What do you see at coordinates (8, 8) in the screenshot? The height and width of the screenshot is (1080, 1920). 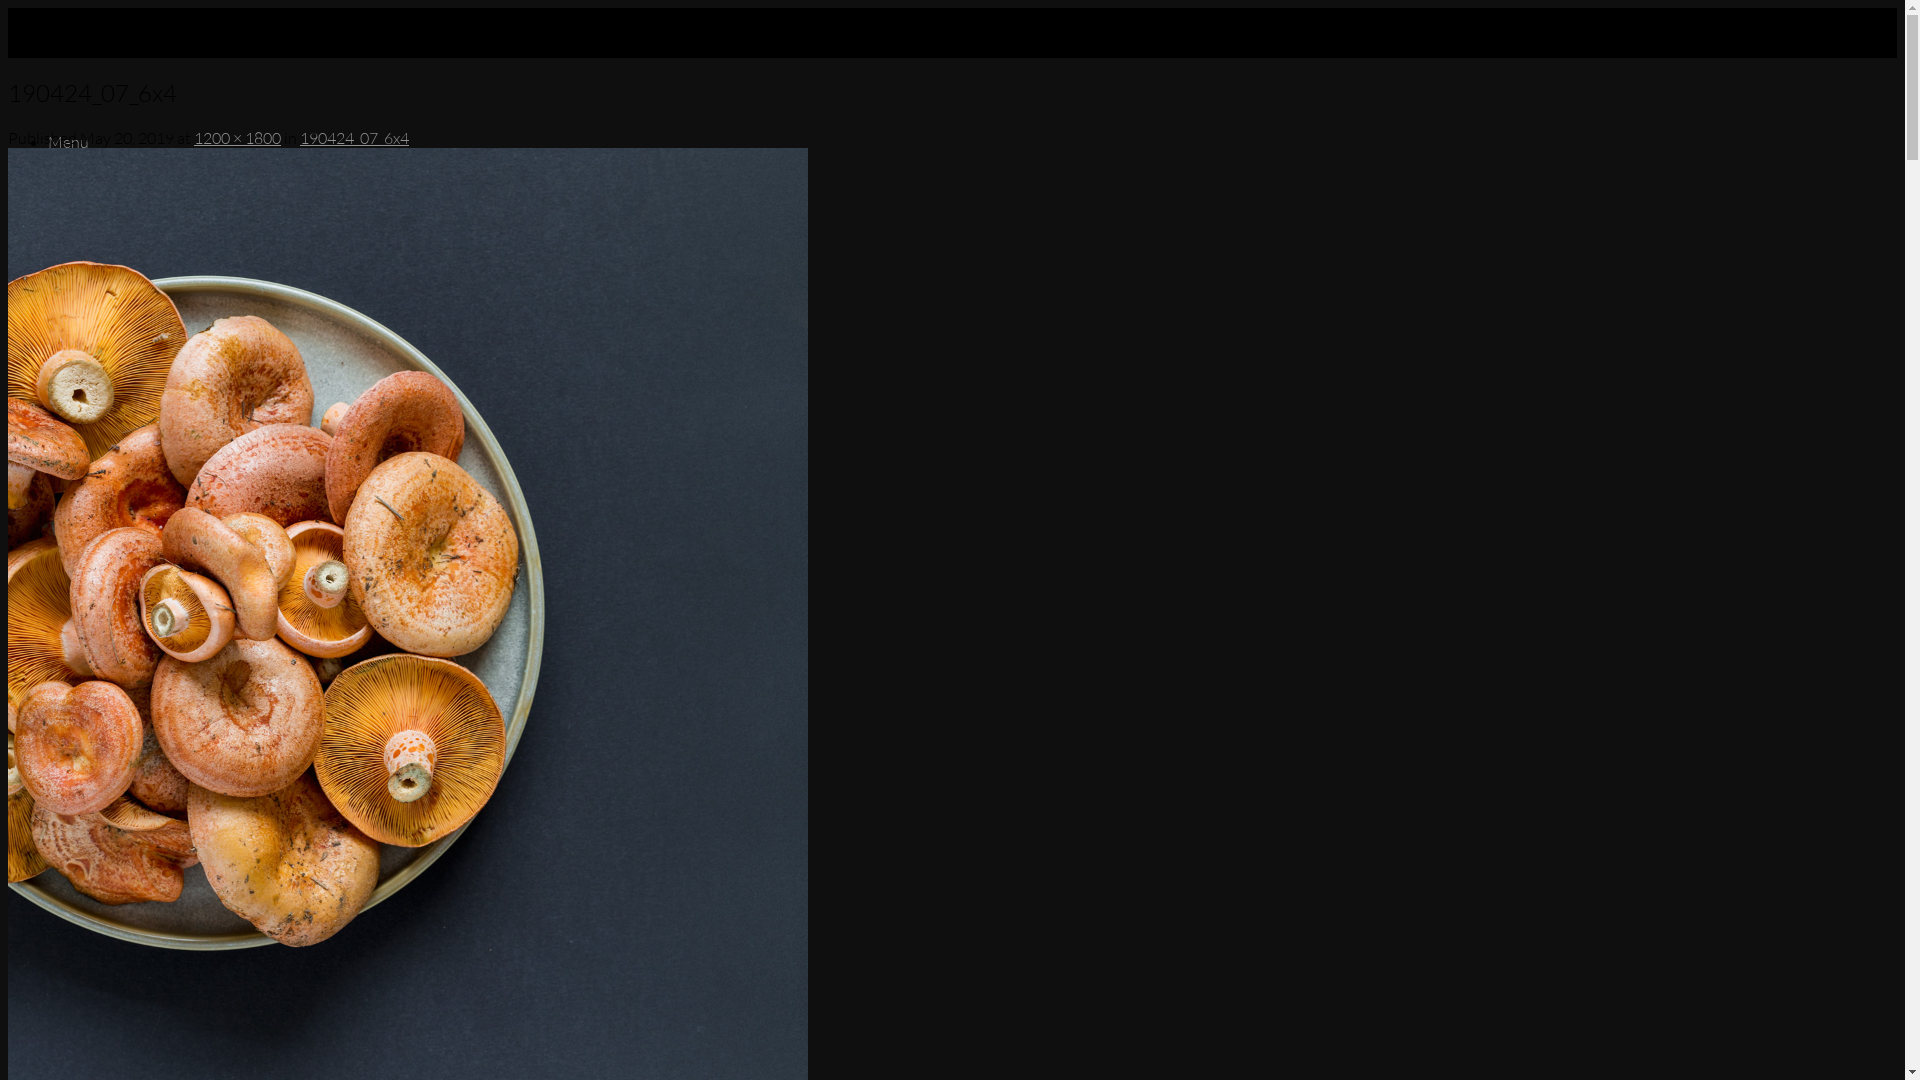 I see `Skip to content` at bounding box center [8, 8].